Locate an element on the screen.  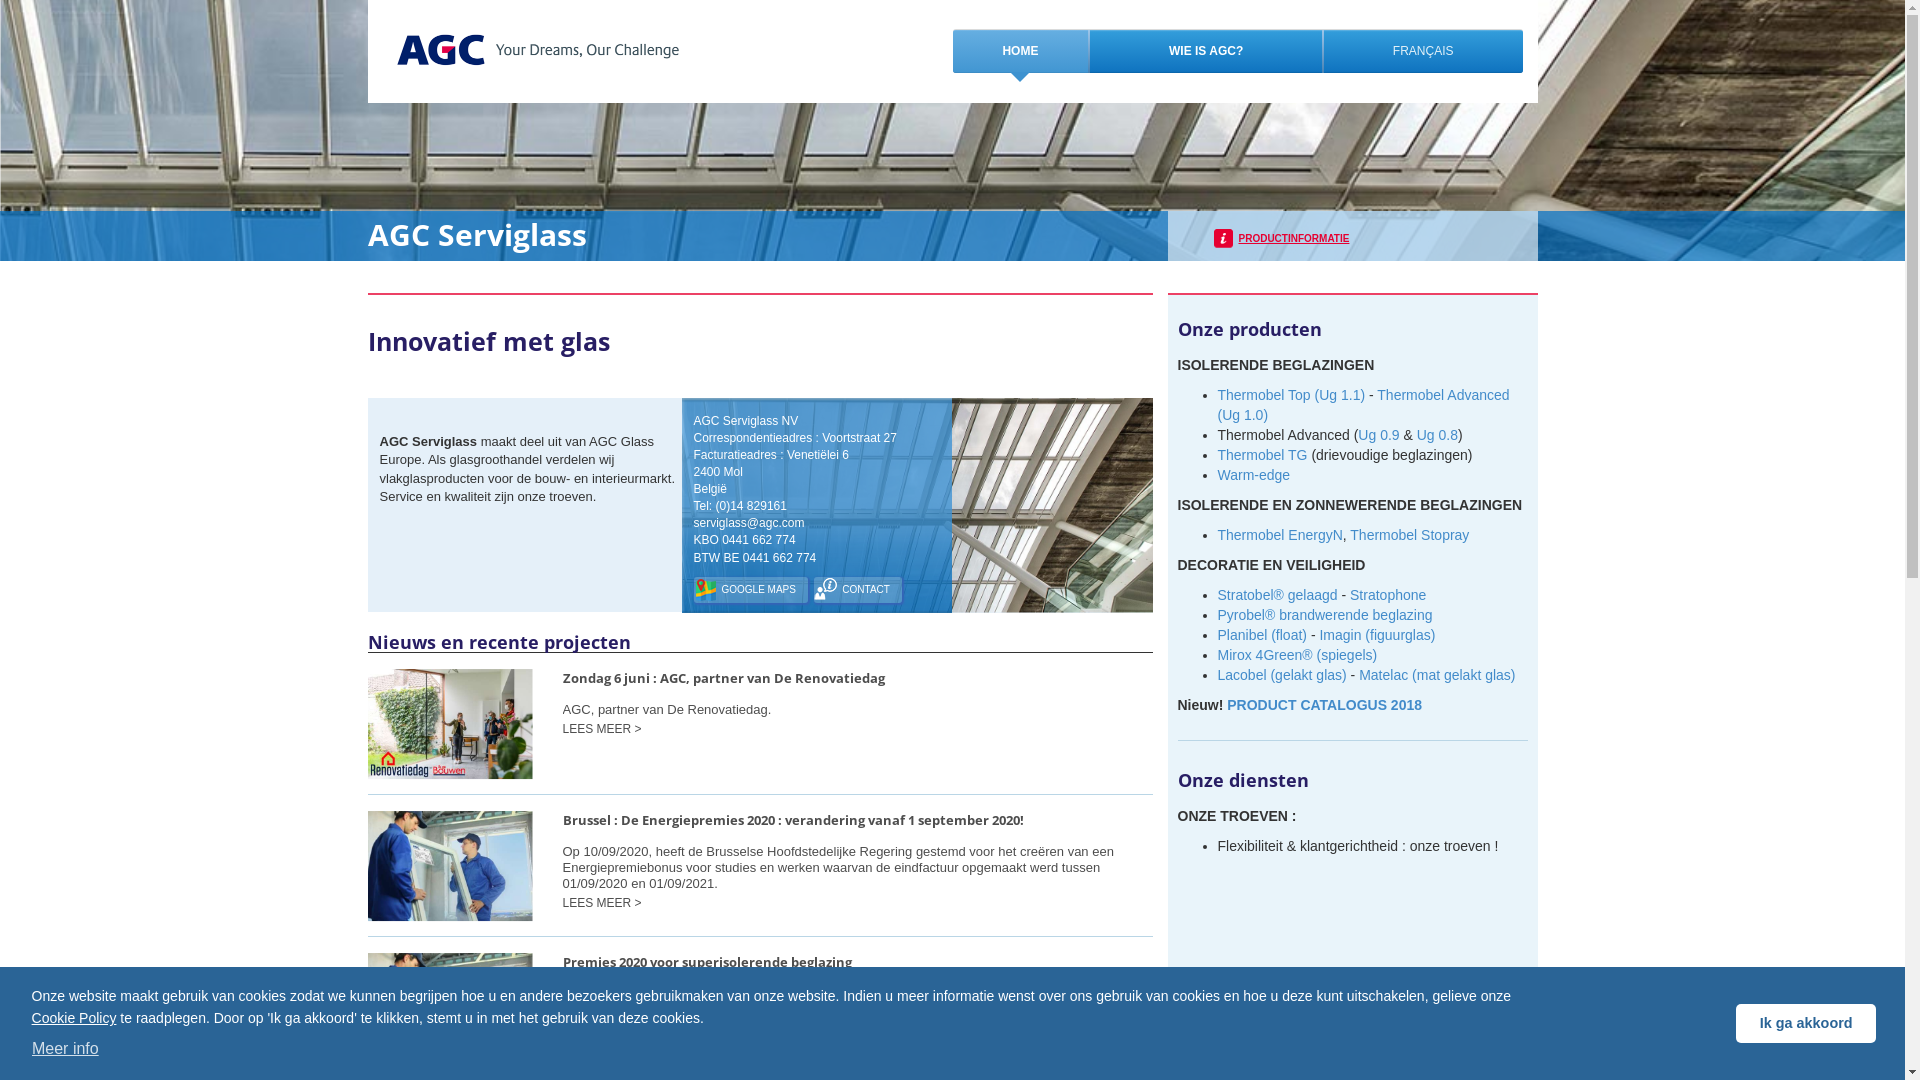
serviglass@agc.com is located at coordinates (750, 523).